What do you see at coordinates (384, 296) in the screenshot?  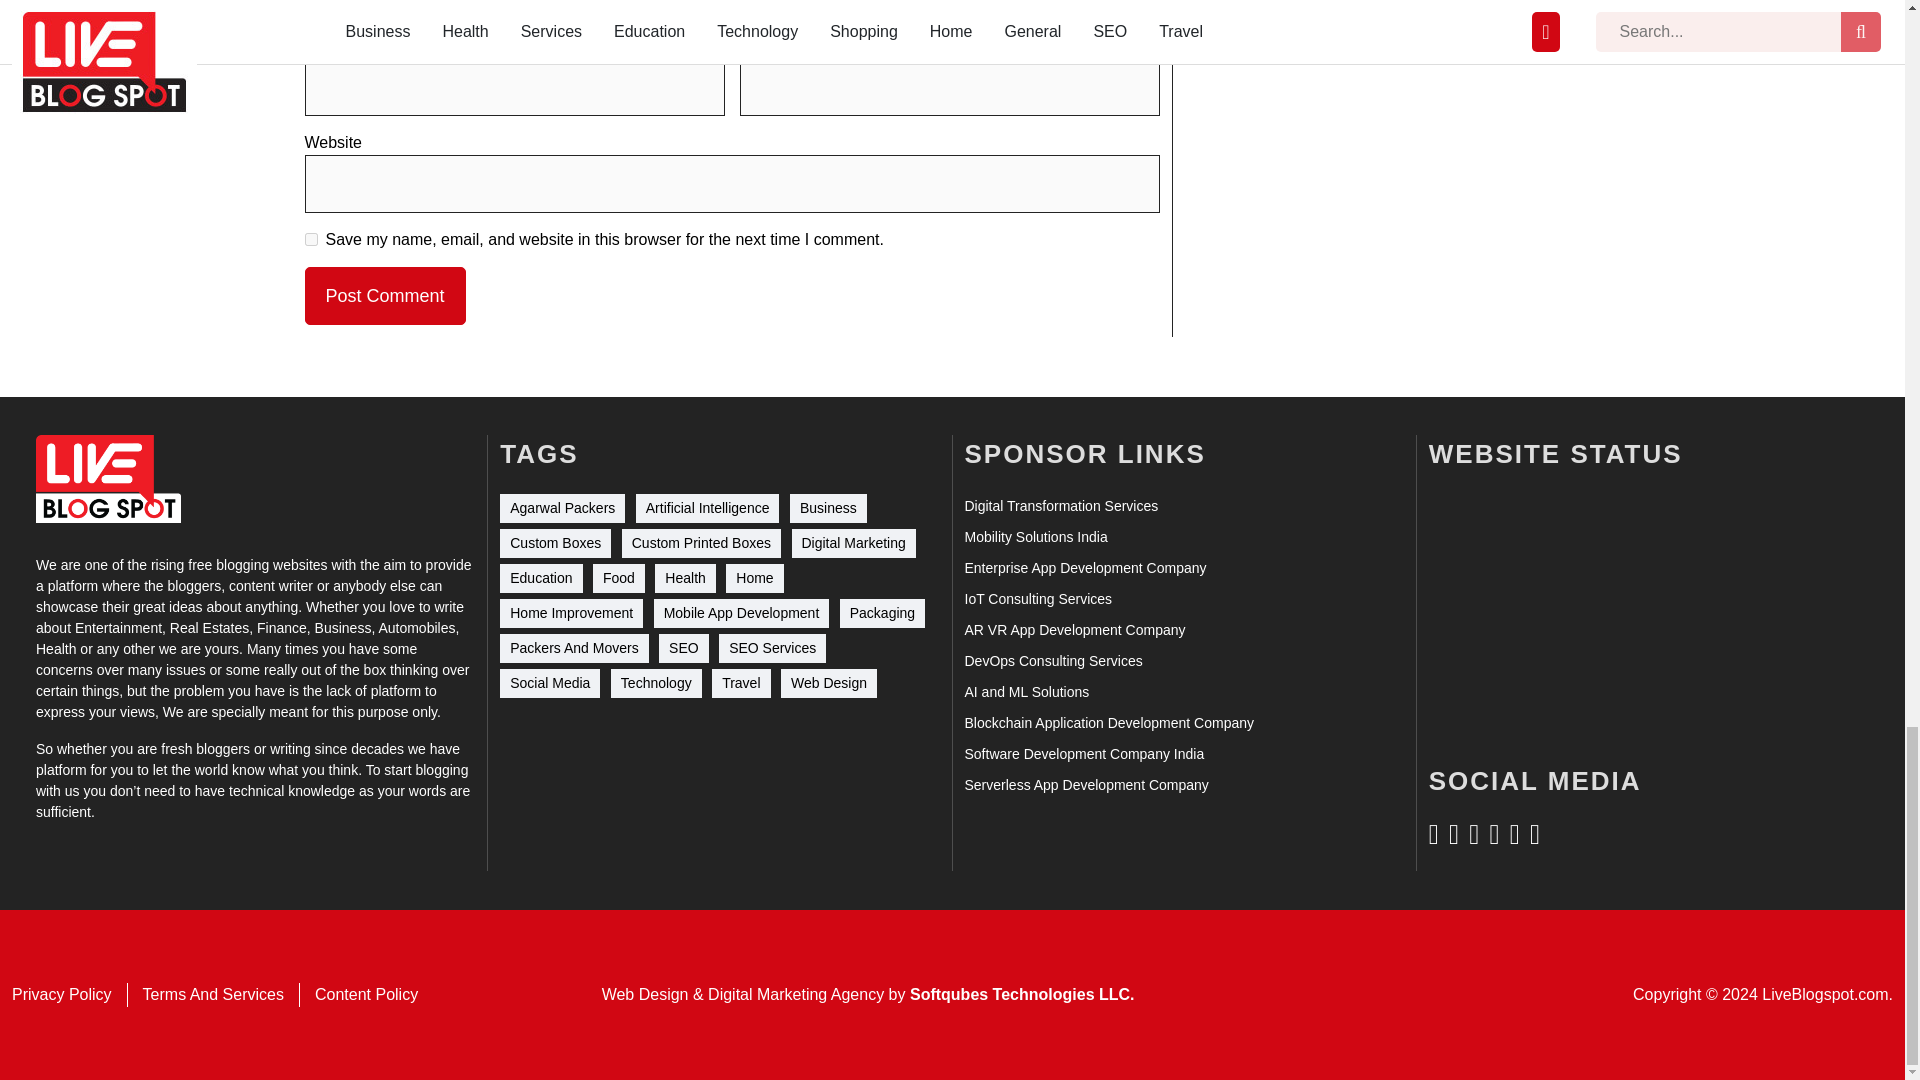 I see `Post Comment` at bounding box center [384, 296].